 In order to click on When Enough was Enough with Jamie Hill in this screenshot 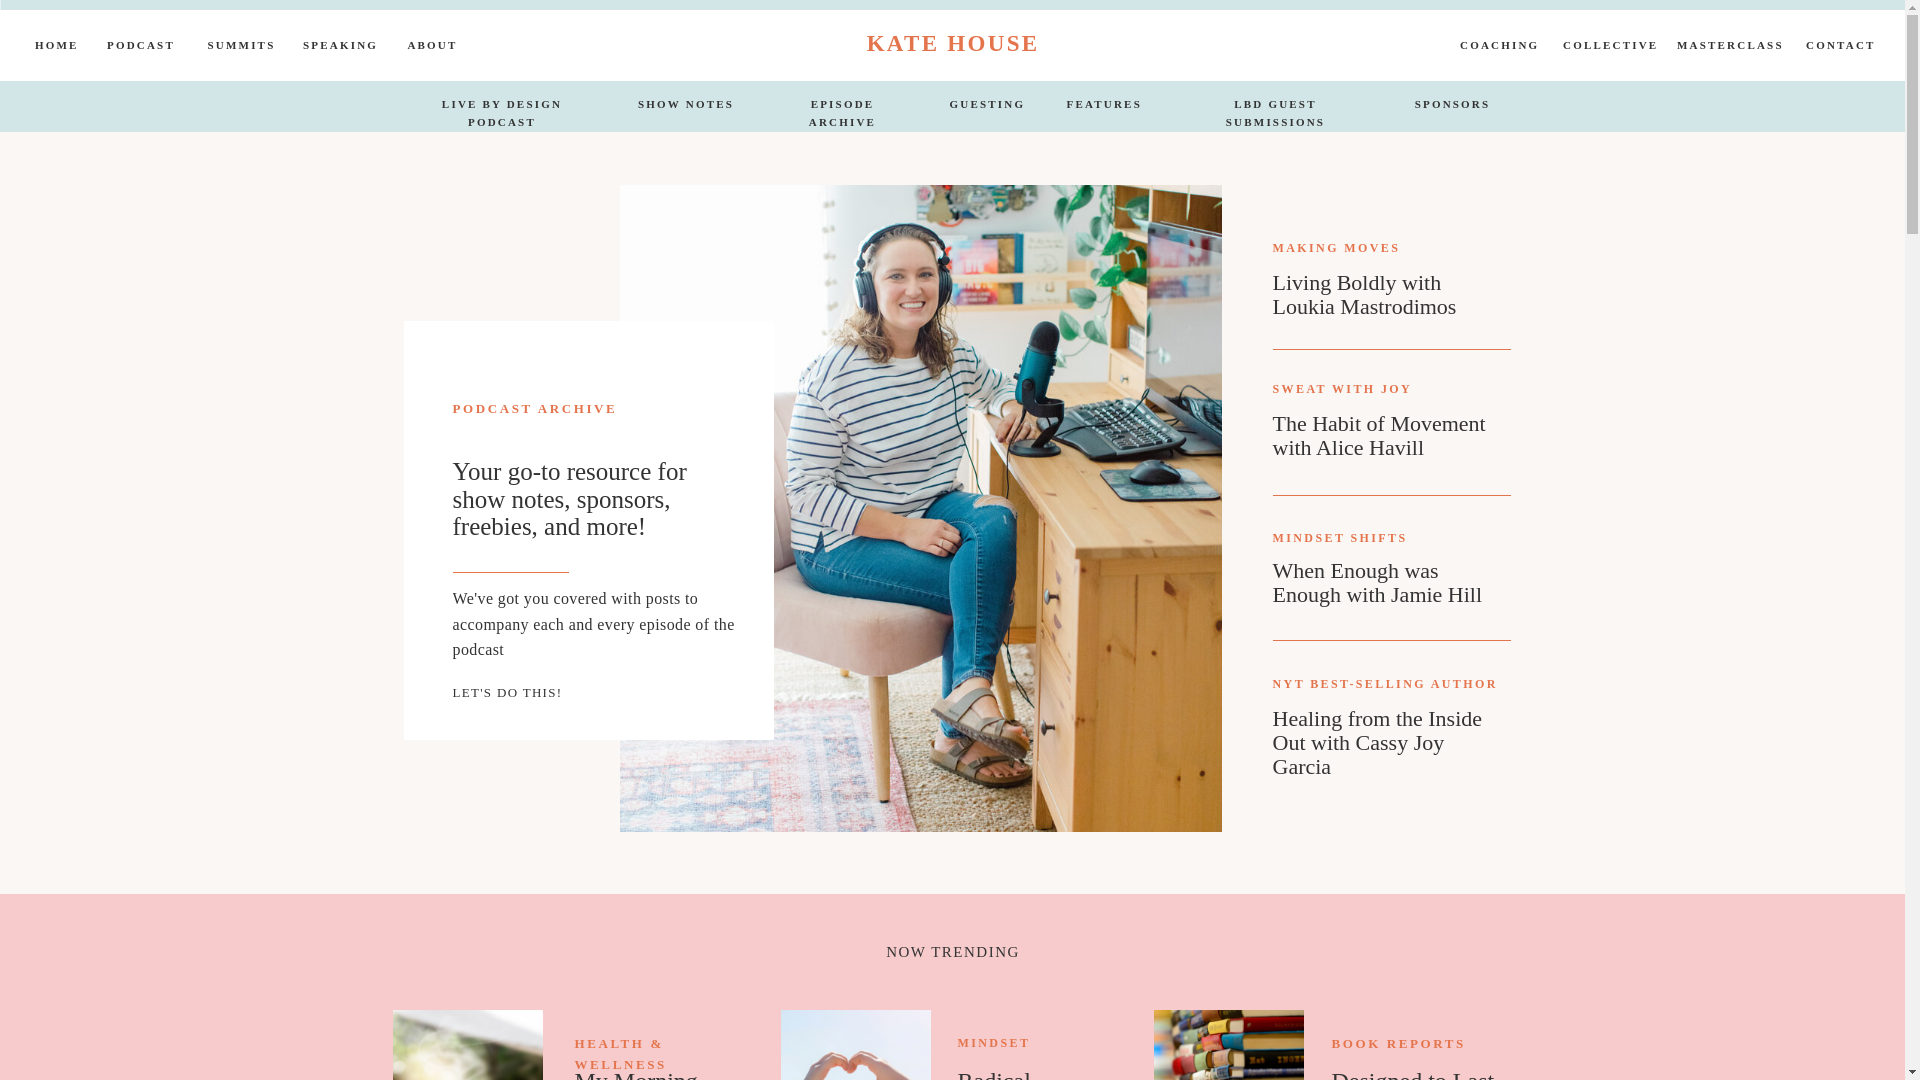, I will do `click(1383, 588)`.